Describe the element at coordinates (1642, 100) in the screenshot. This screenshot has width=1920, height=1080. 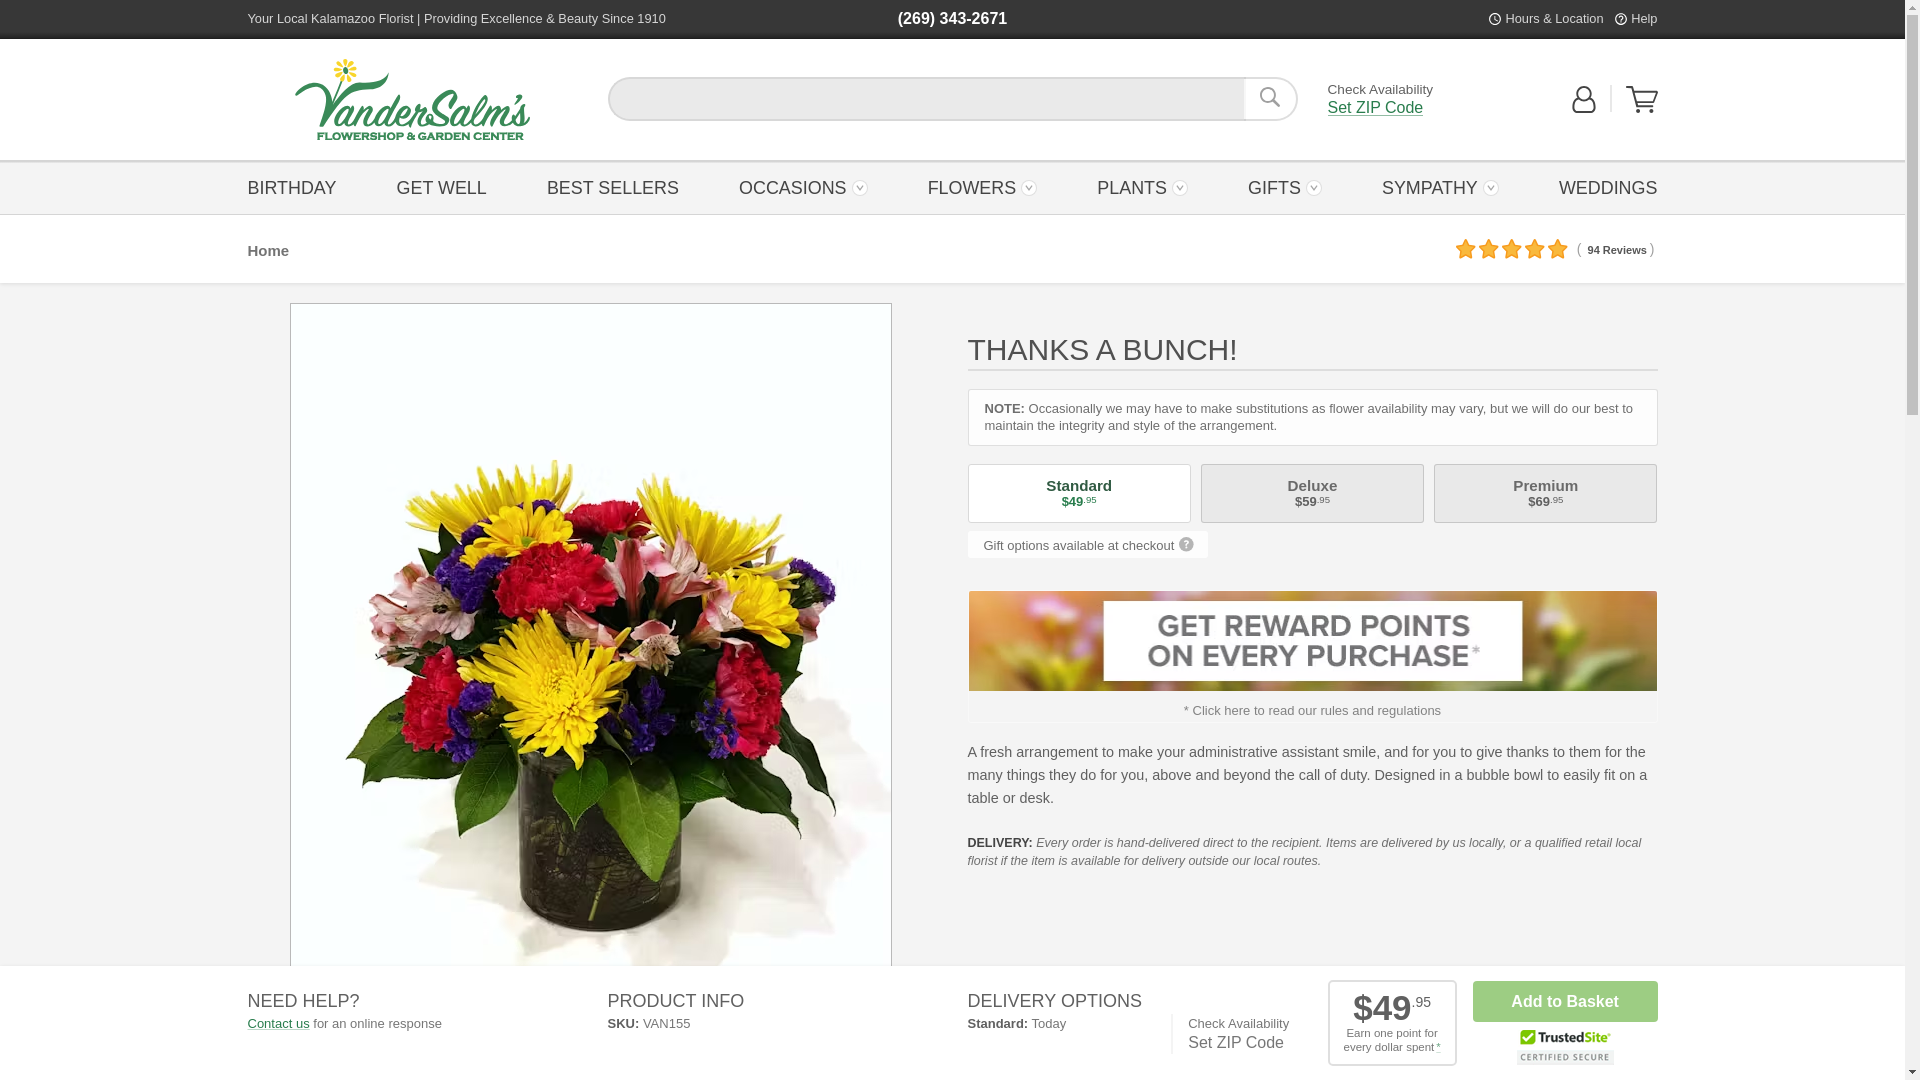
I see `View Your Shopping Cart` at that location.